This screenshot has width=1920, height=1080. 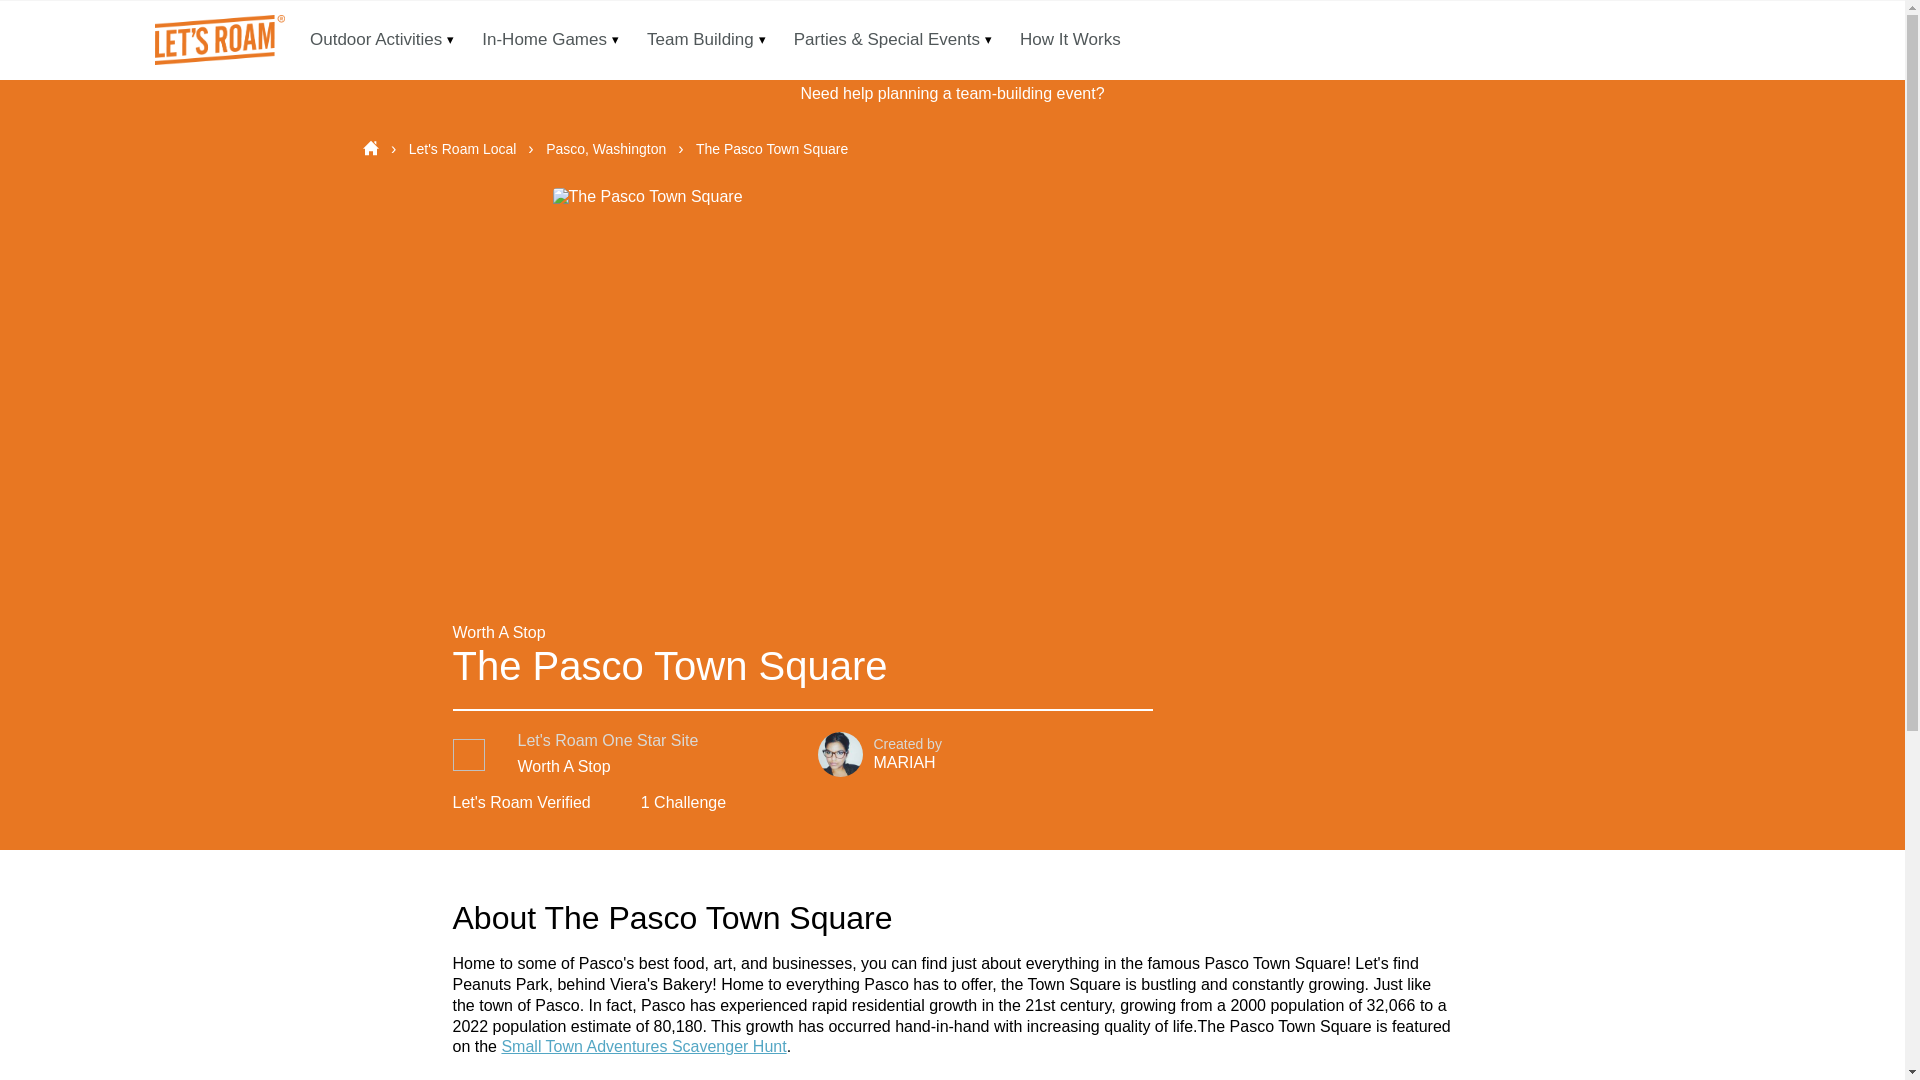 I want to click on Outdoor Activities, so click(x=376, y=40).